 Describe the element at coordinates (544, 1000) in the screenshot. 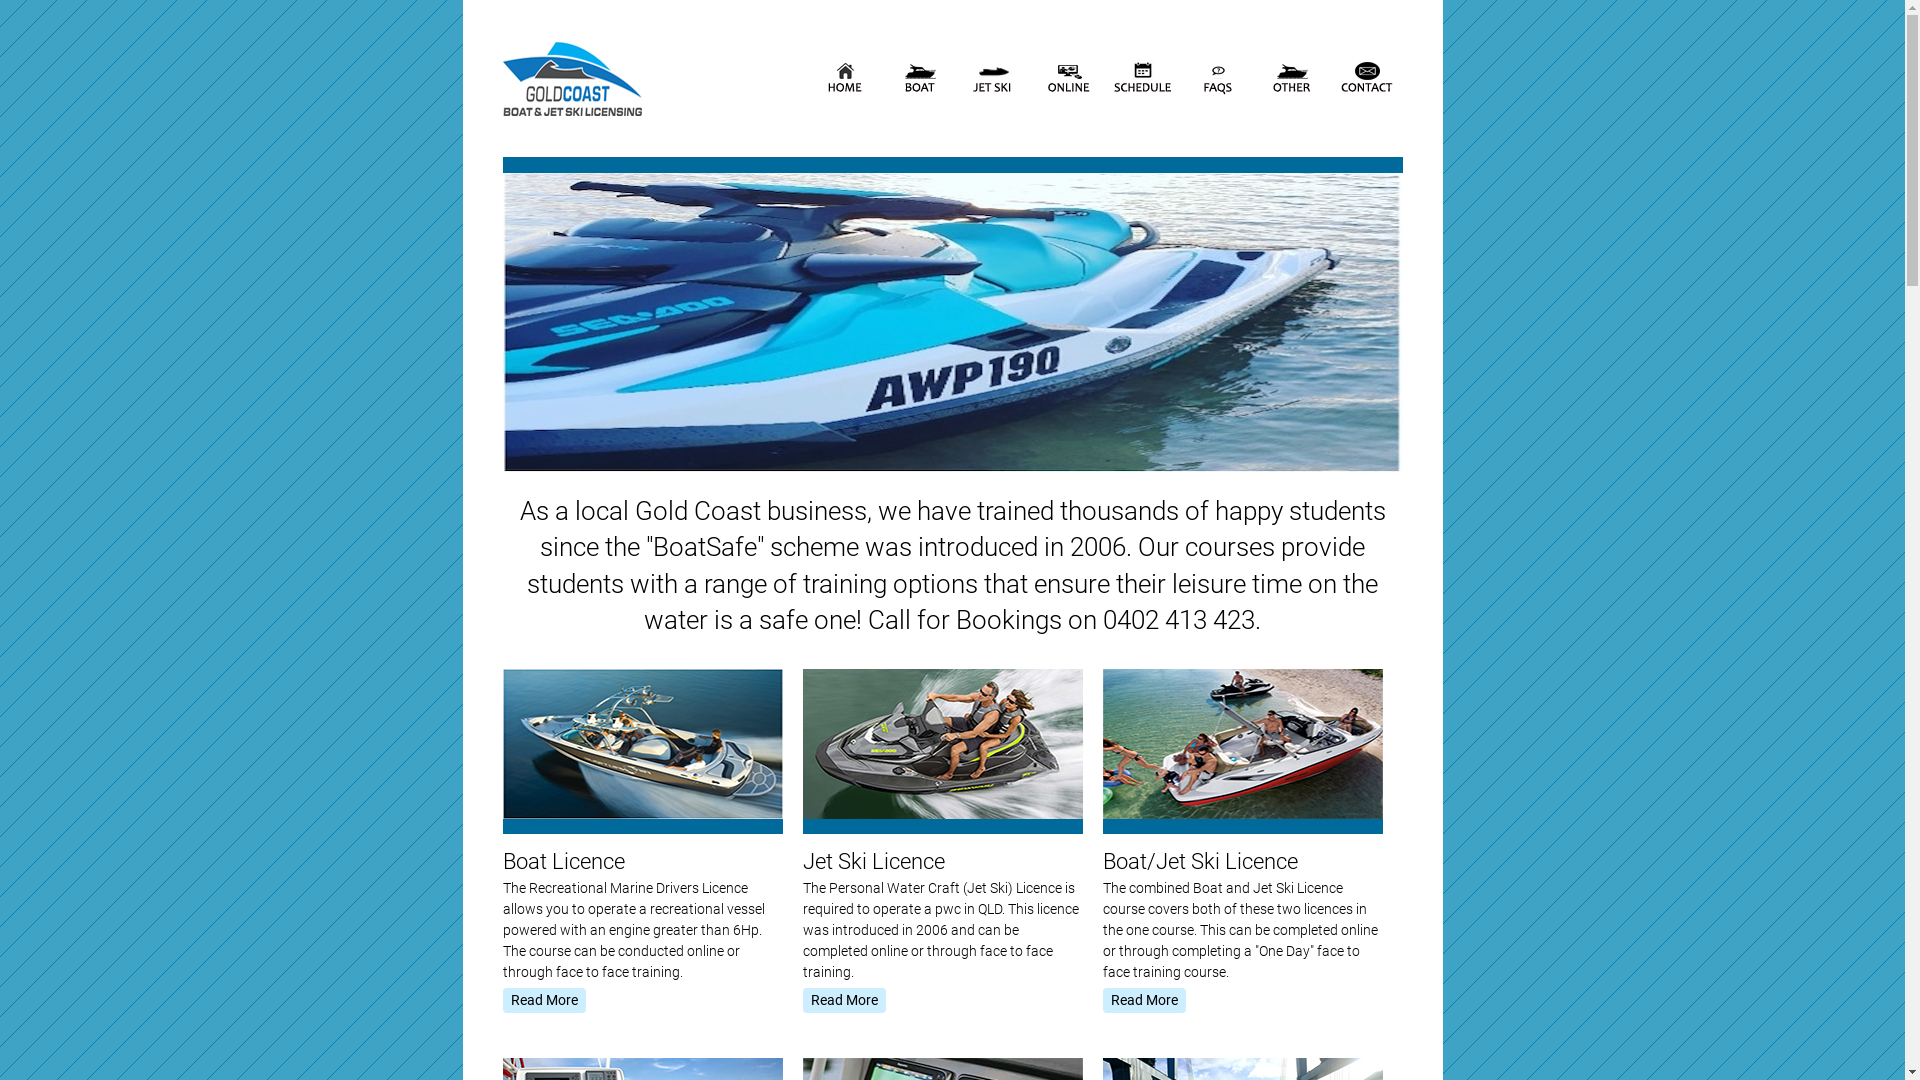

I see `Read More` at that location.